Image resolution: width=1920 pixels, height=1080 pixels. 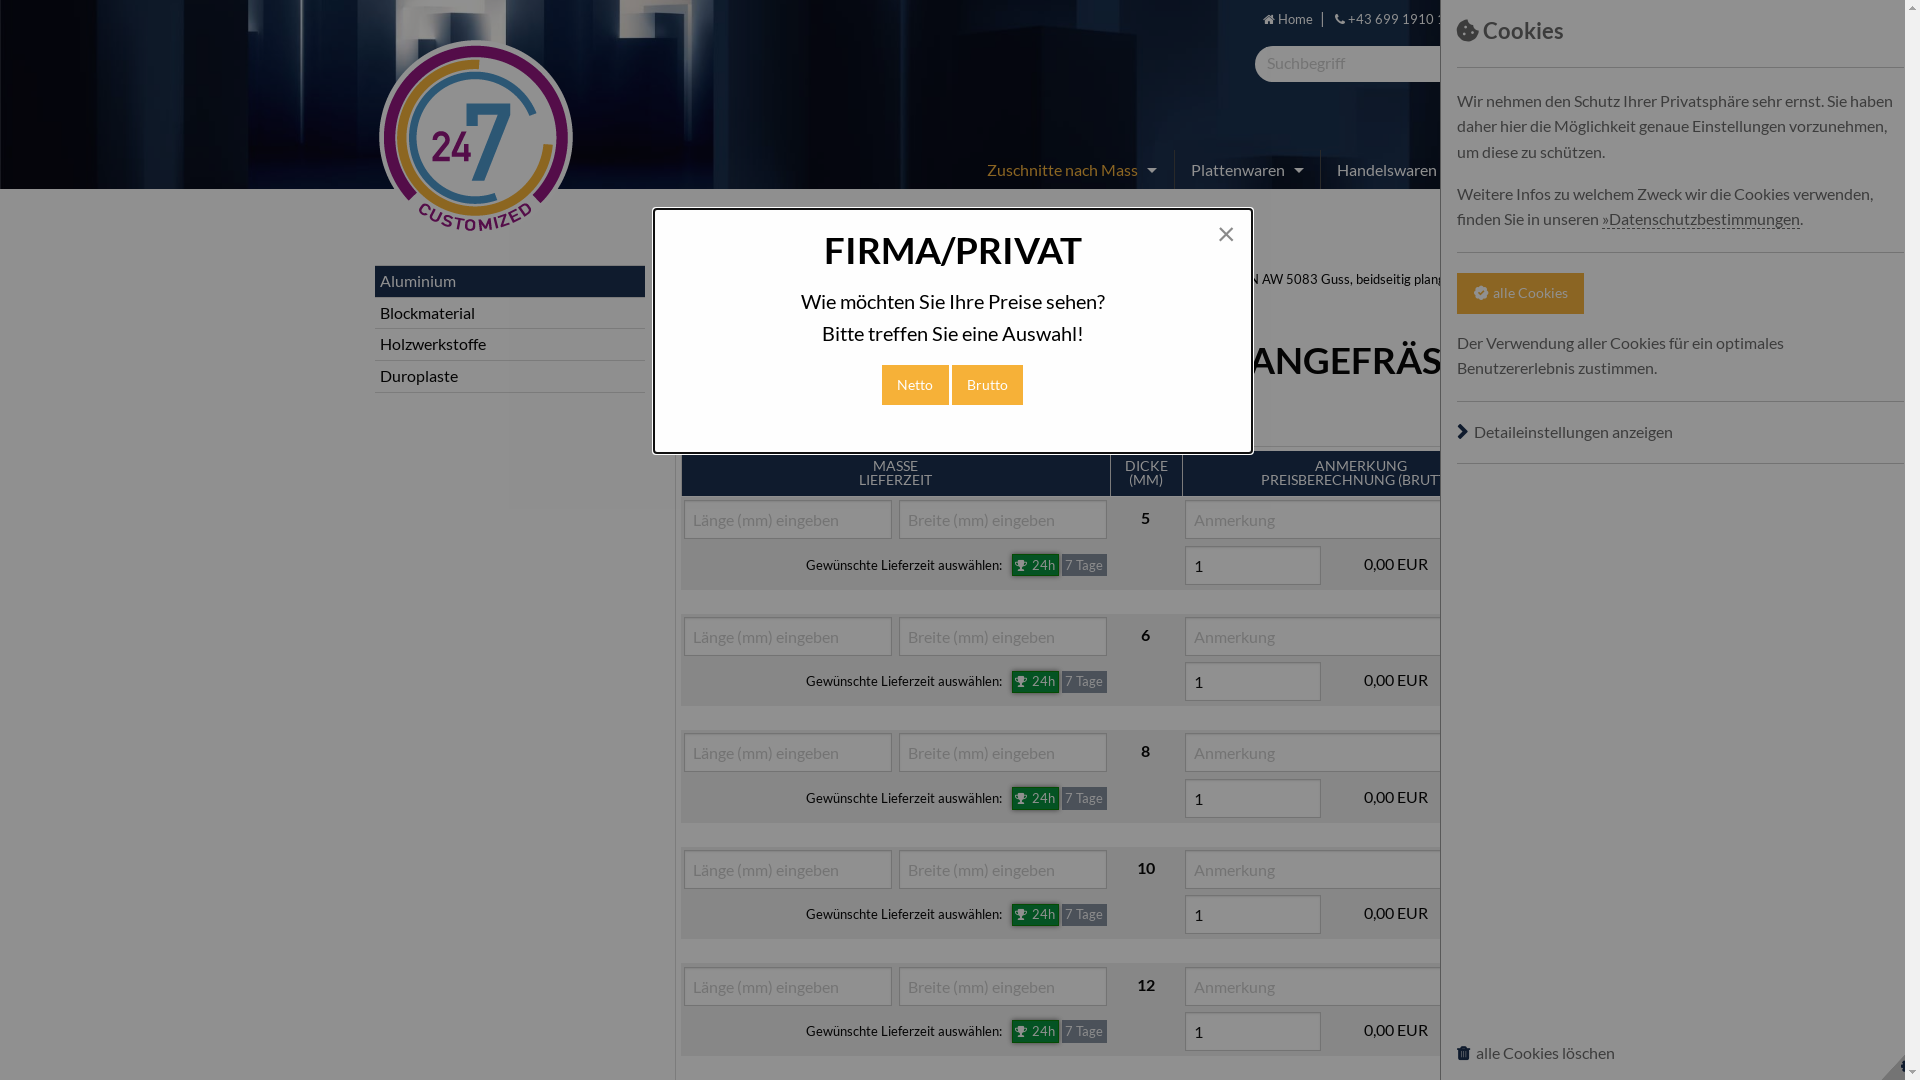 I want to click on Netto, so click(x=916, y=386).